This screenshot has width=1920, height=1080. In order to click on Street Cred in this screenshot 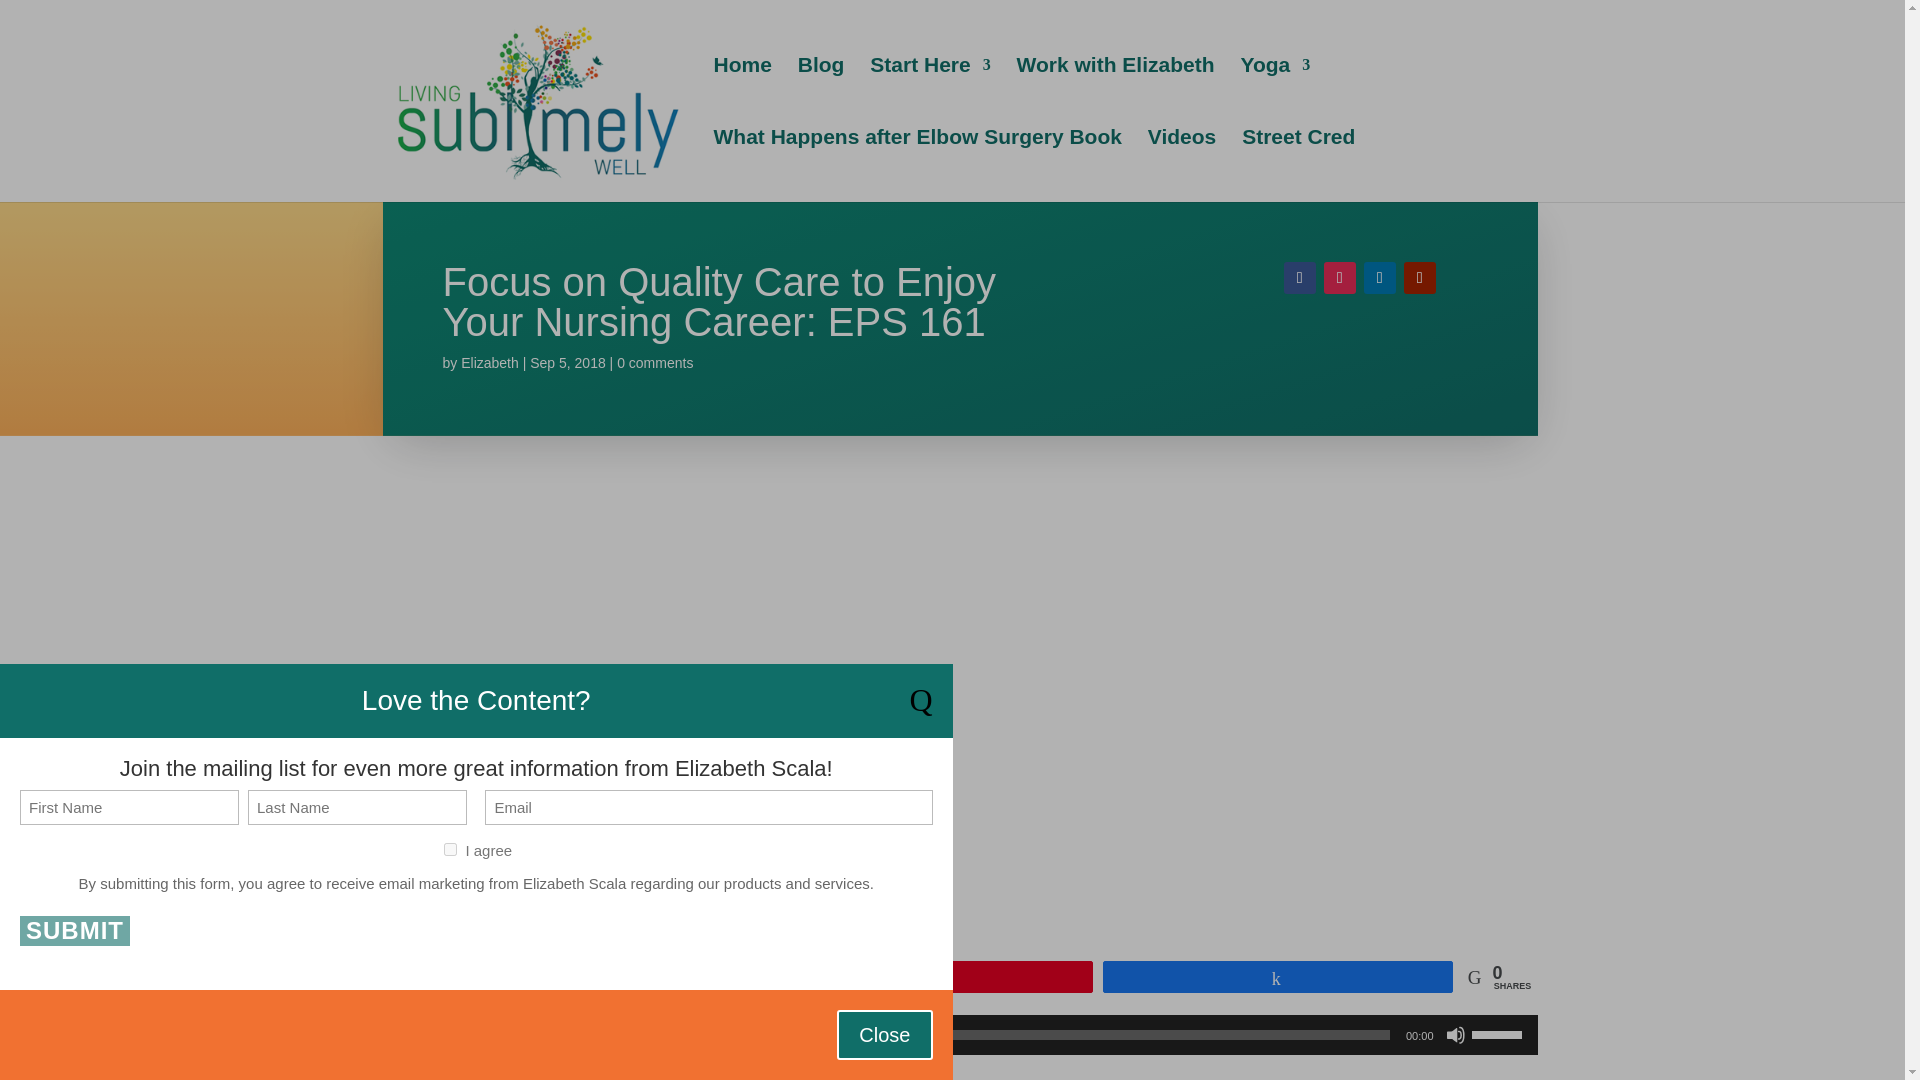, I will do `click(1298, 165)`.